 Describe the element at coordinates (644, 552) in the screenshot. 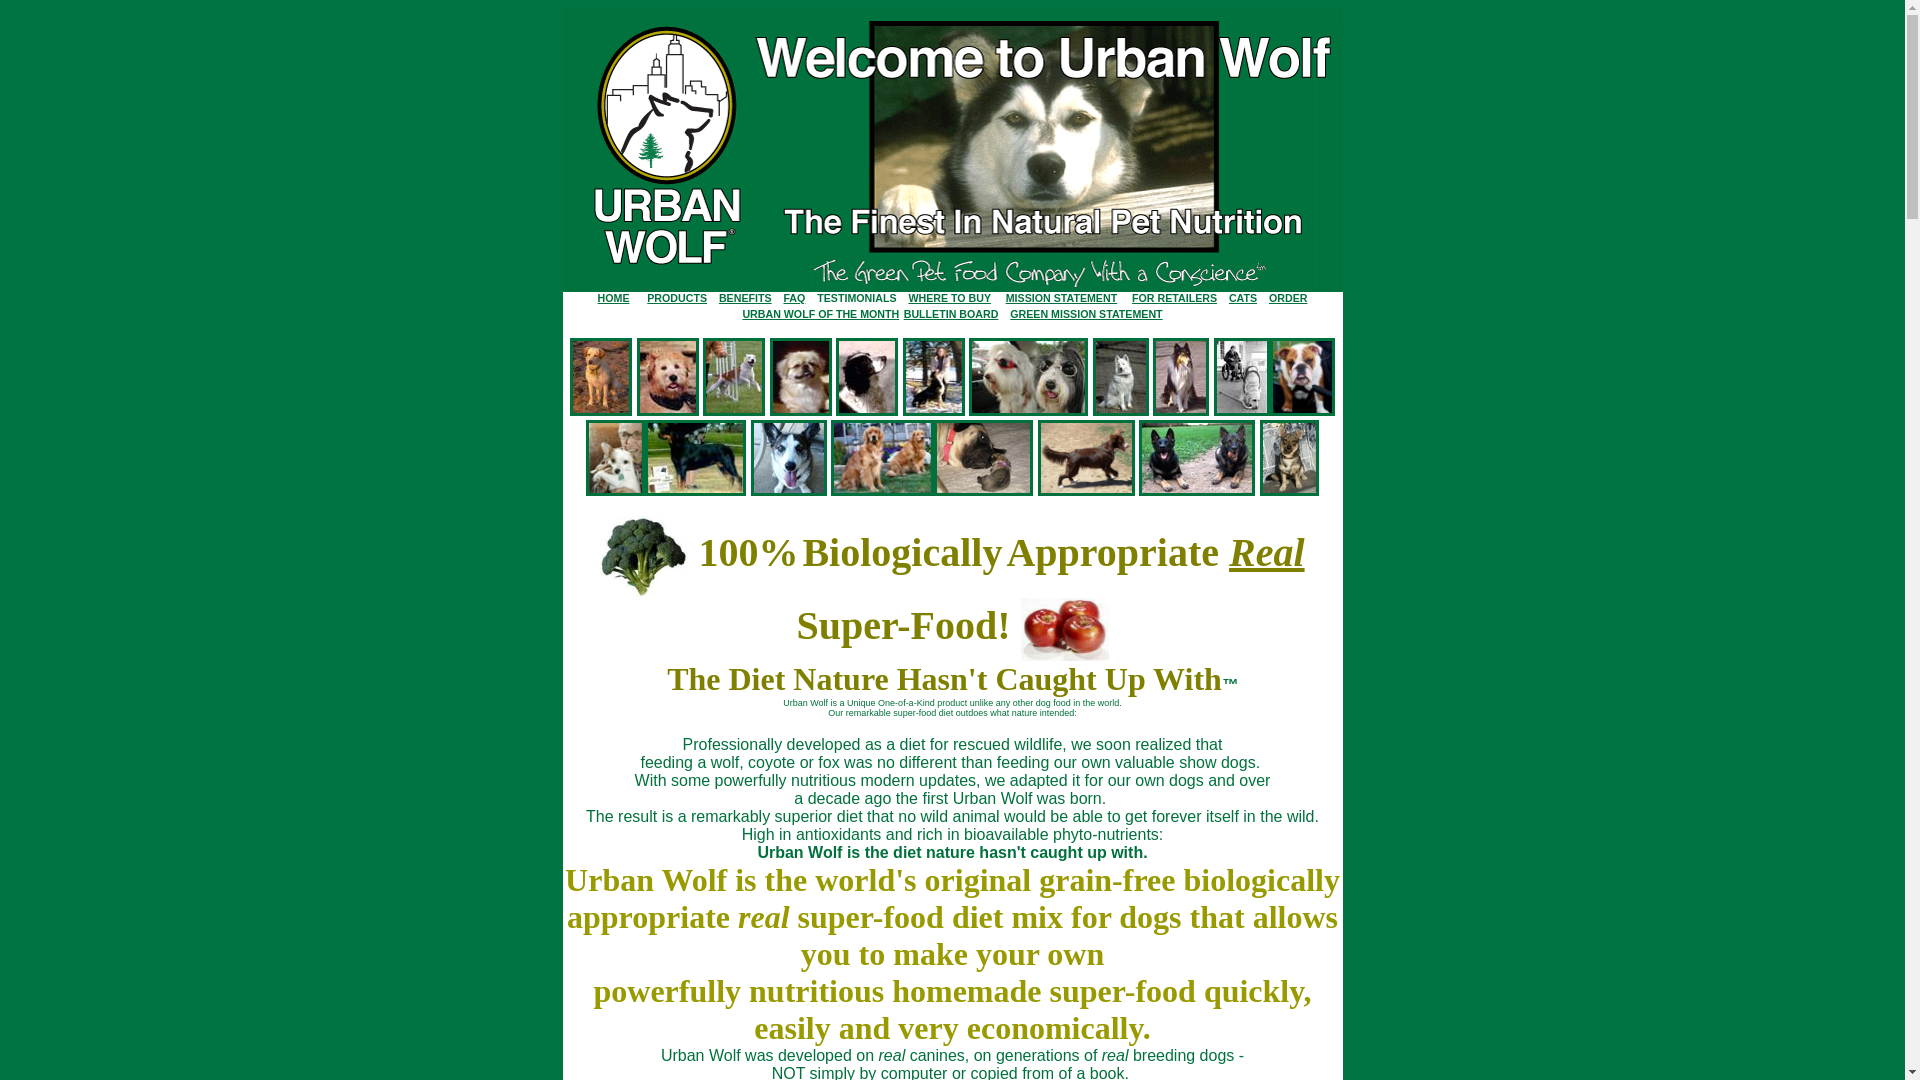

I see `Broccoli - ` at that location.